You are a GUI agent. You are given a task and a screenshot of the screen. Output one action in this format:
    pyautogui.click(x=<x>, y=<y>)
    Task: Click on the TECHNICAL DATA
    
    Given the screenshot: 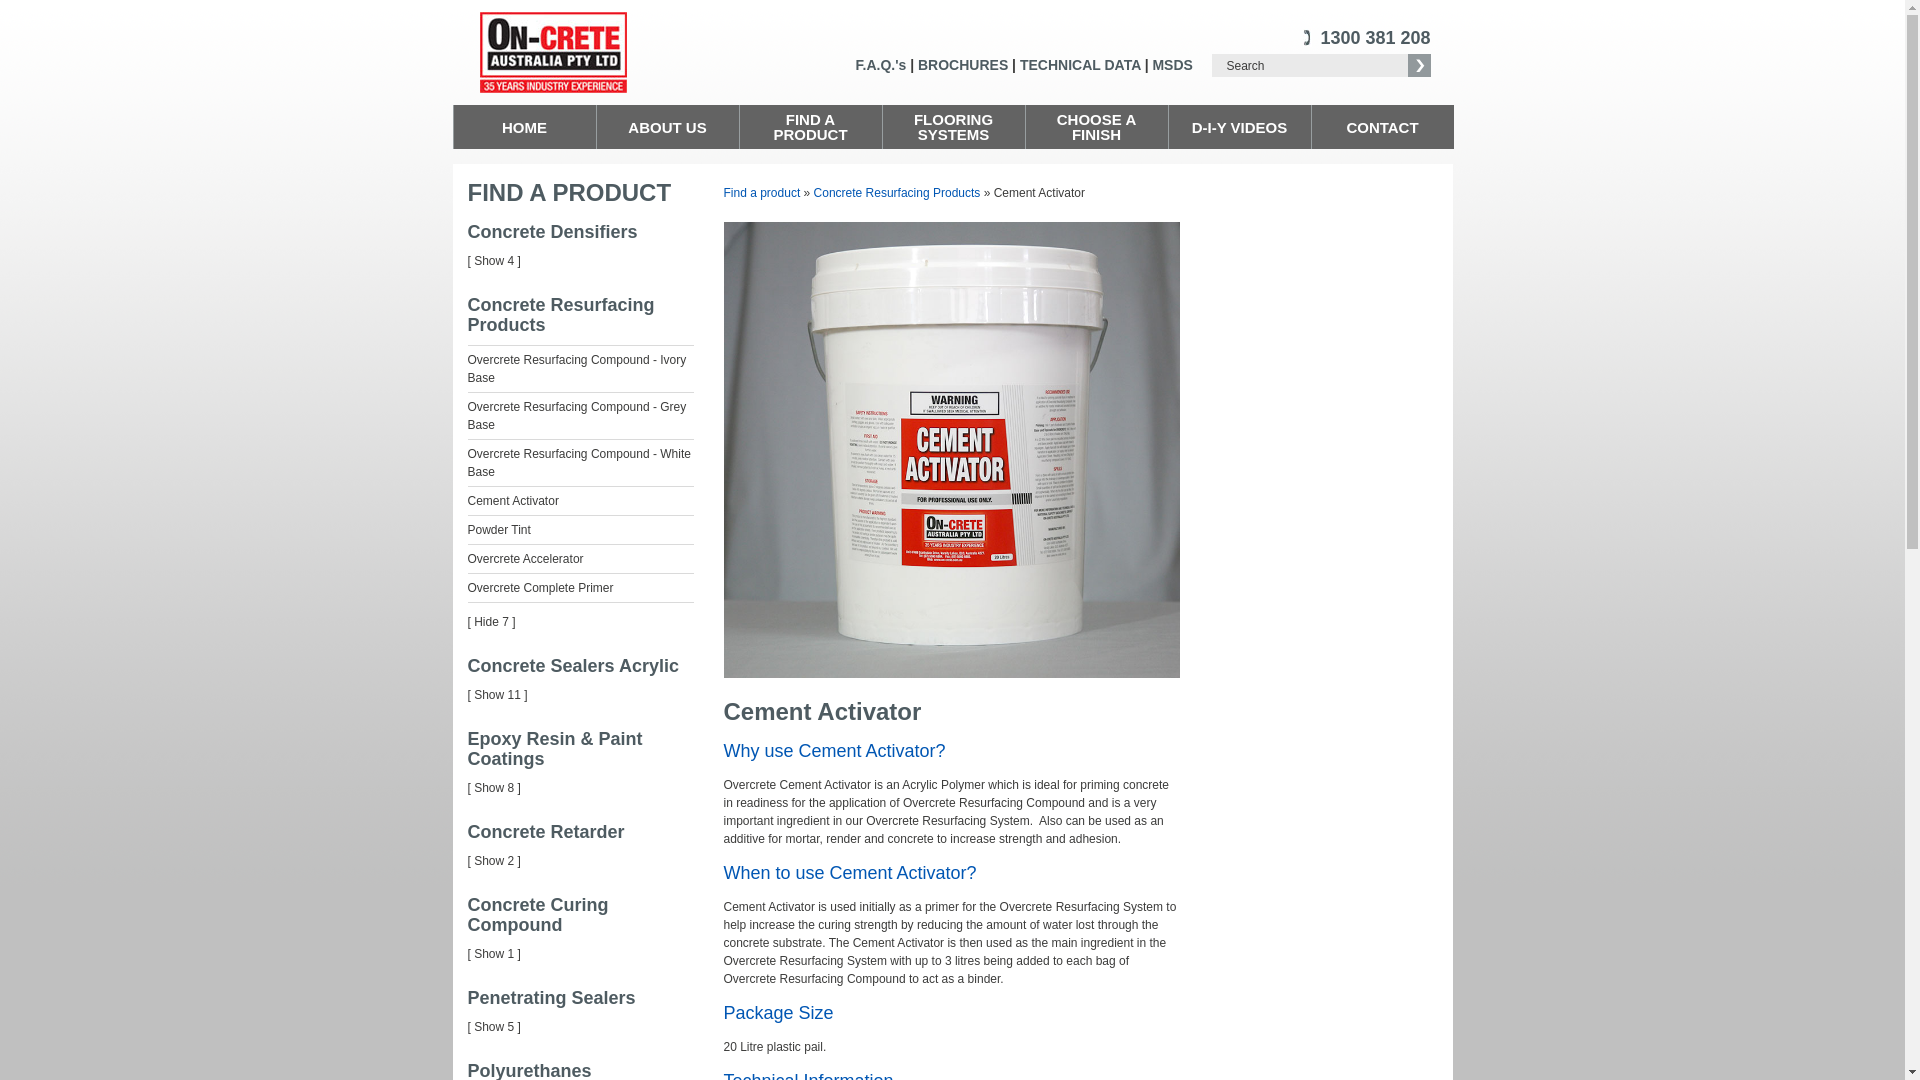 What is the action you would take?
    pyautogui.click(x=1080, y=65)
    